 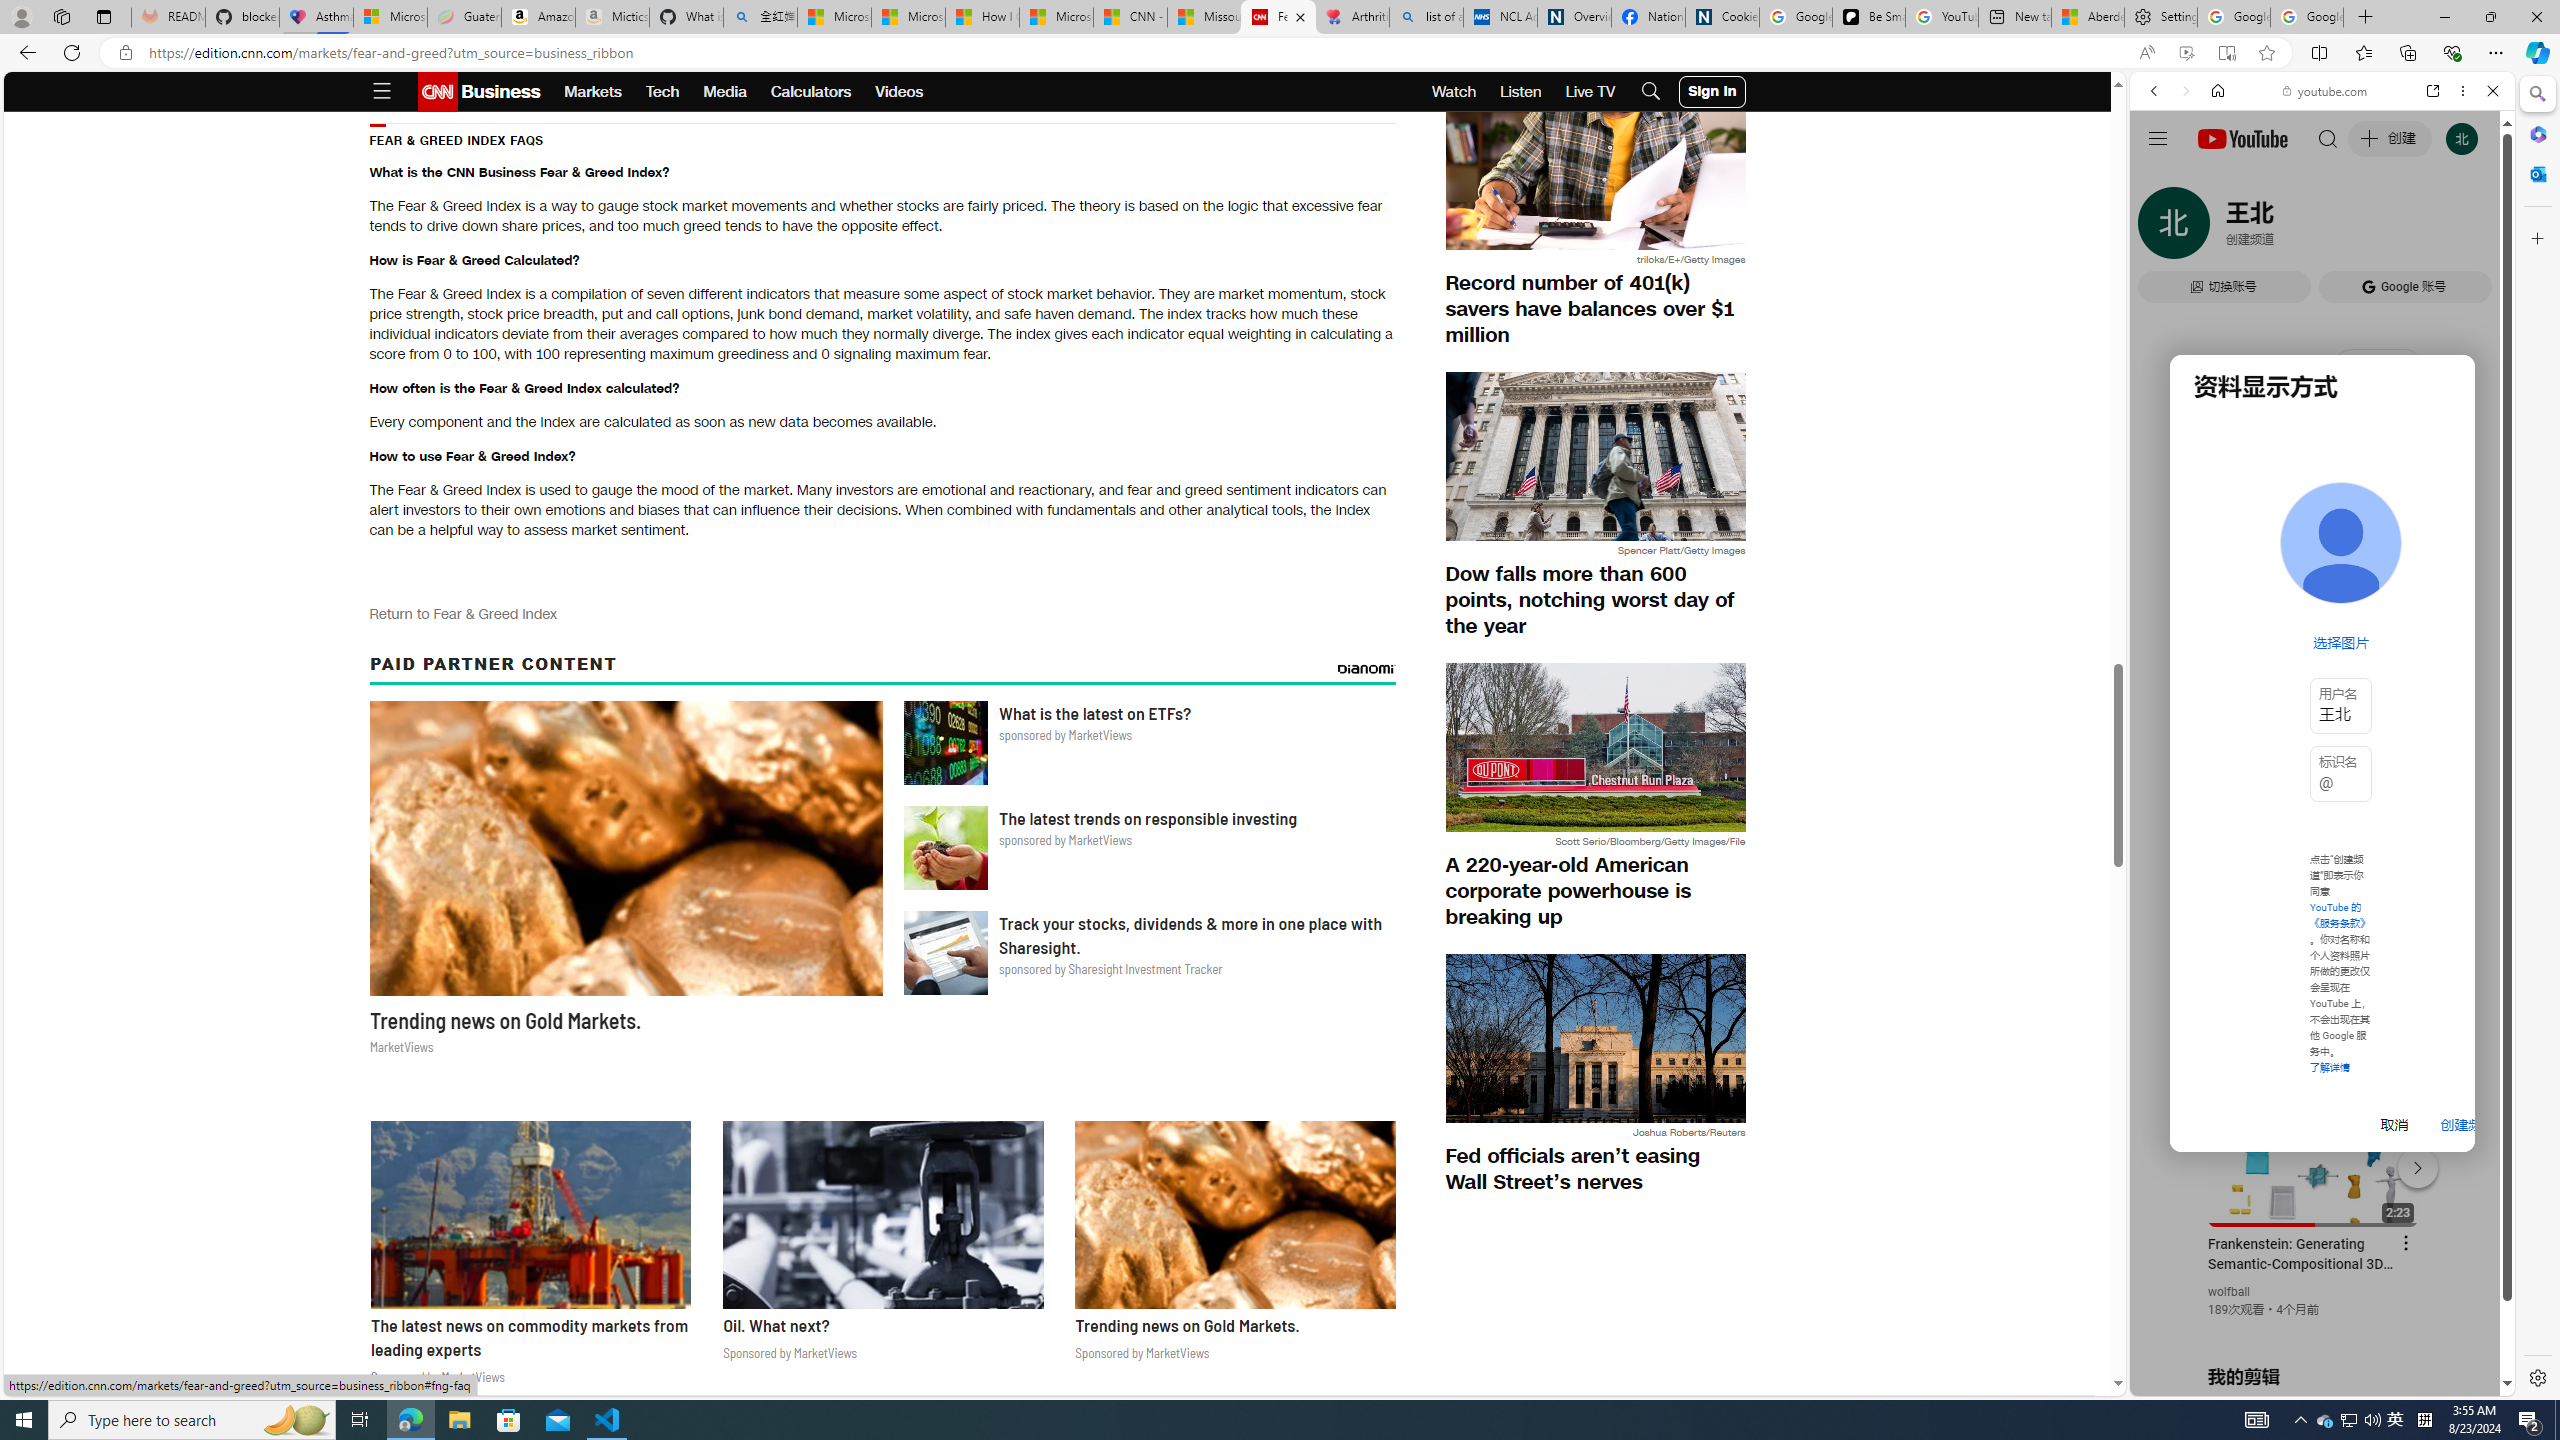 I want to click on Side bar, so click(x=2538, y=736).